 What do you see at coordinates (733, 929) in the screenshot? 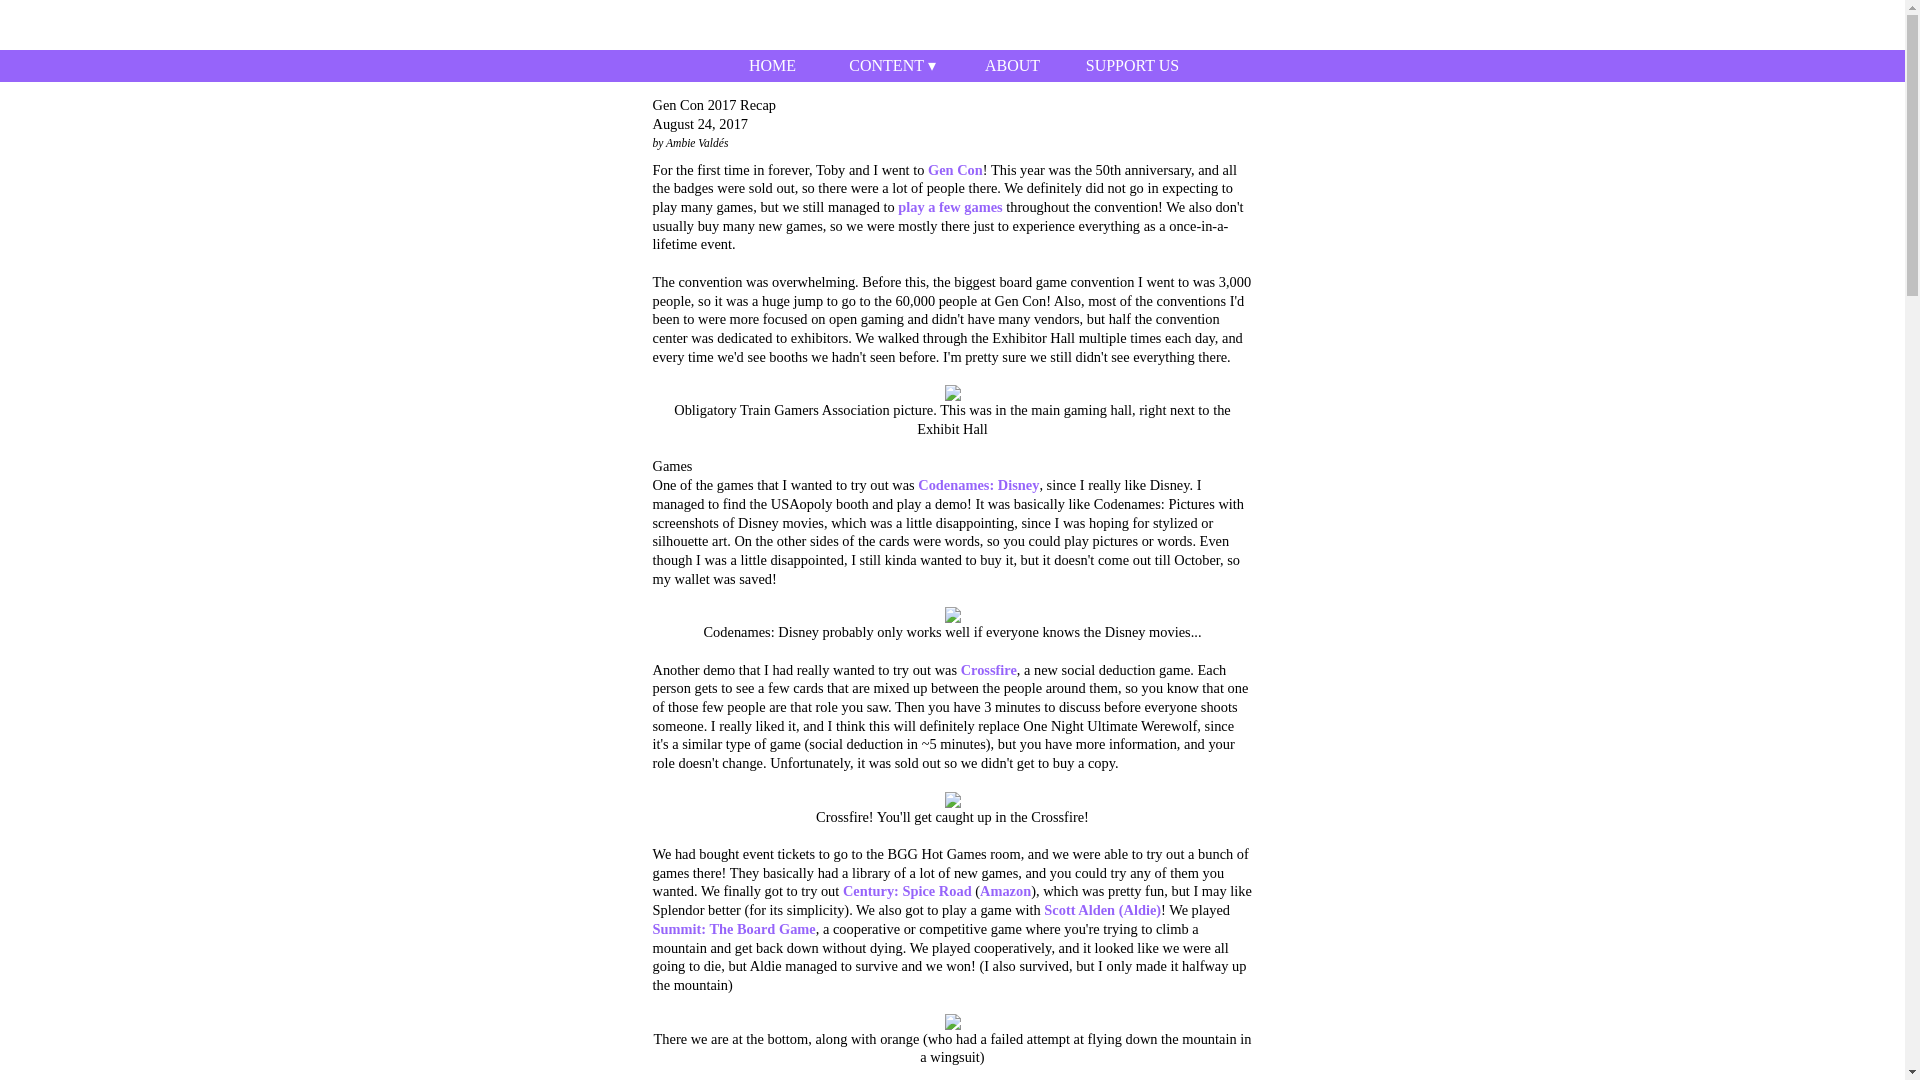
I see `Summit: The Board Game` at bounding box center [733, 929].